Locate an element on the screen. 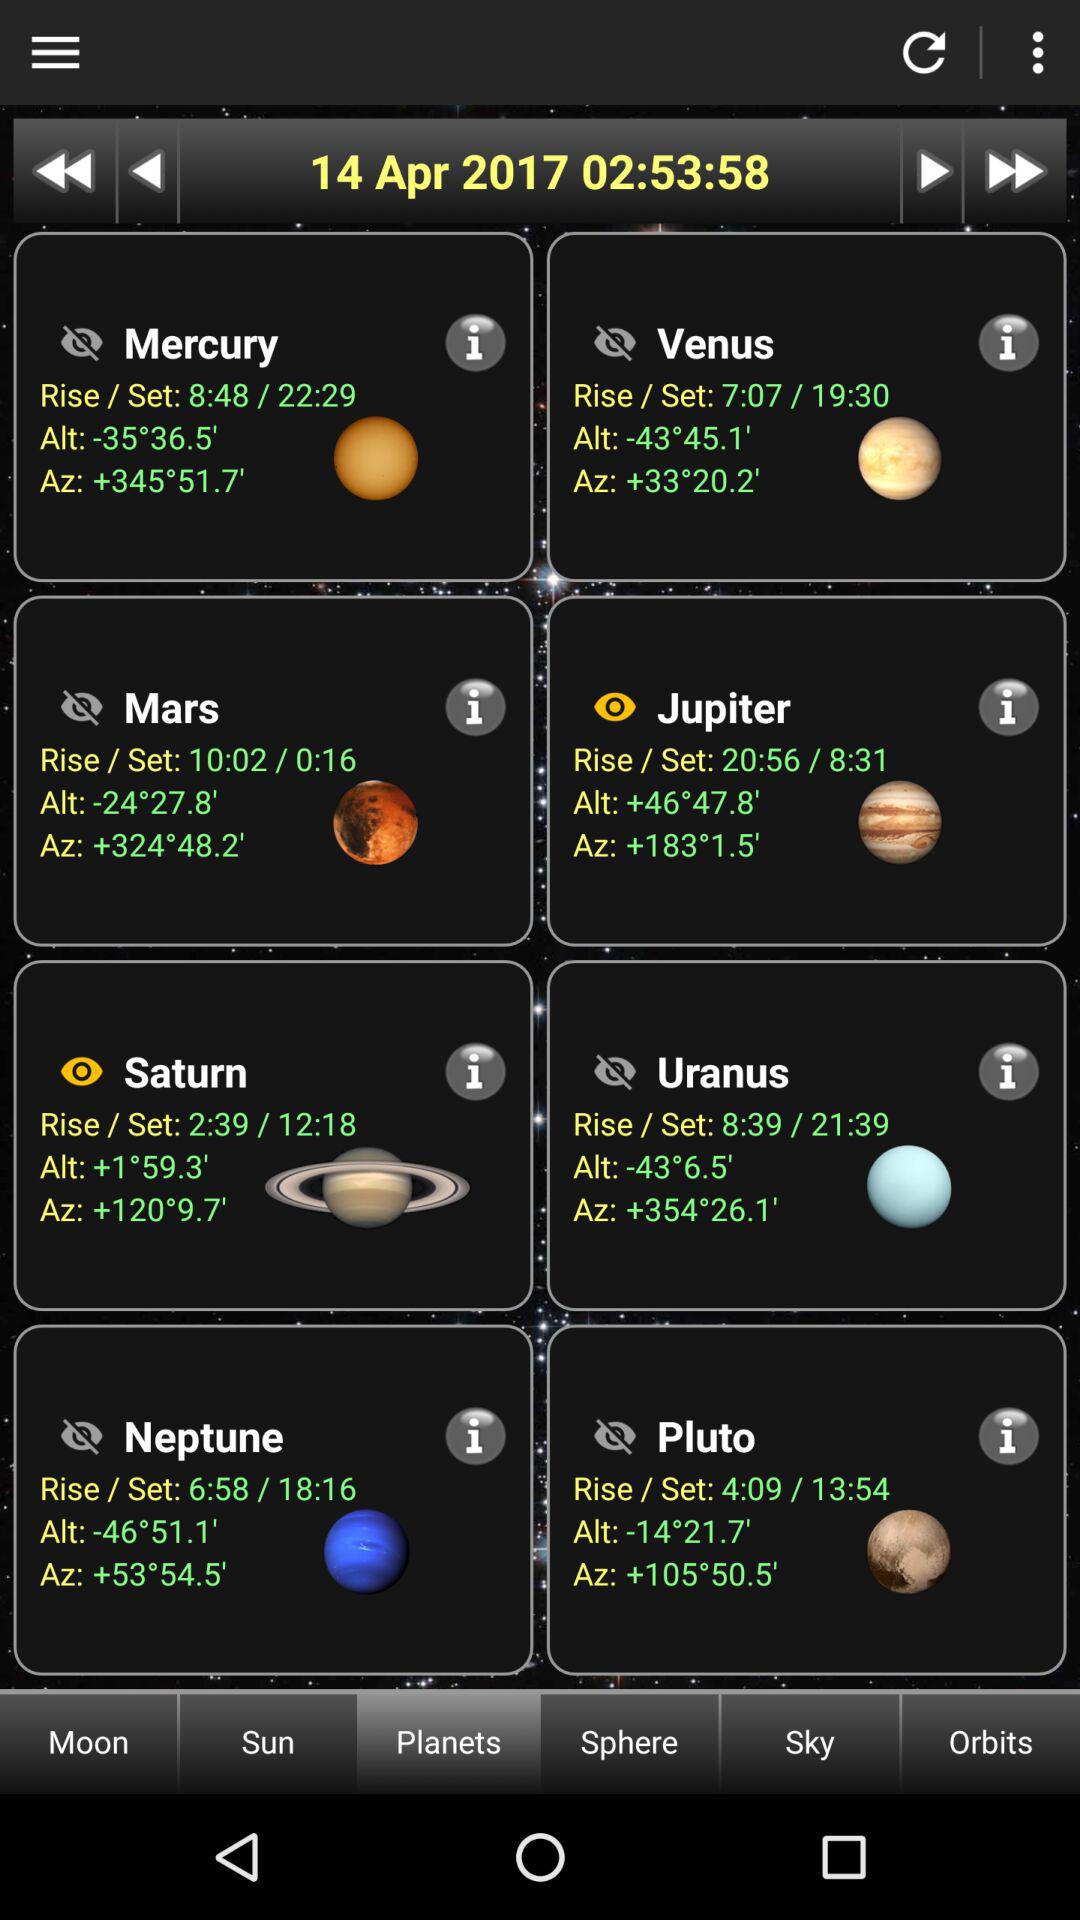 This screenshot has height=1920, width=1080. click the option is located at coordinates (1038, 52).